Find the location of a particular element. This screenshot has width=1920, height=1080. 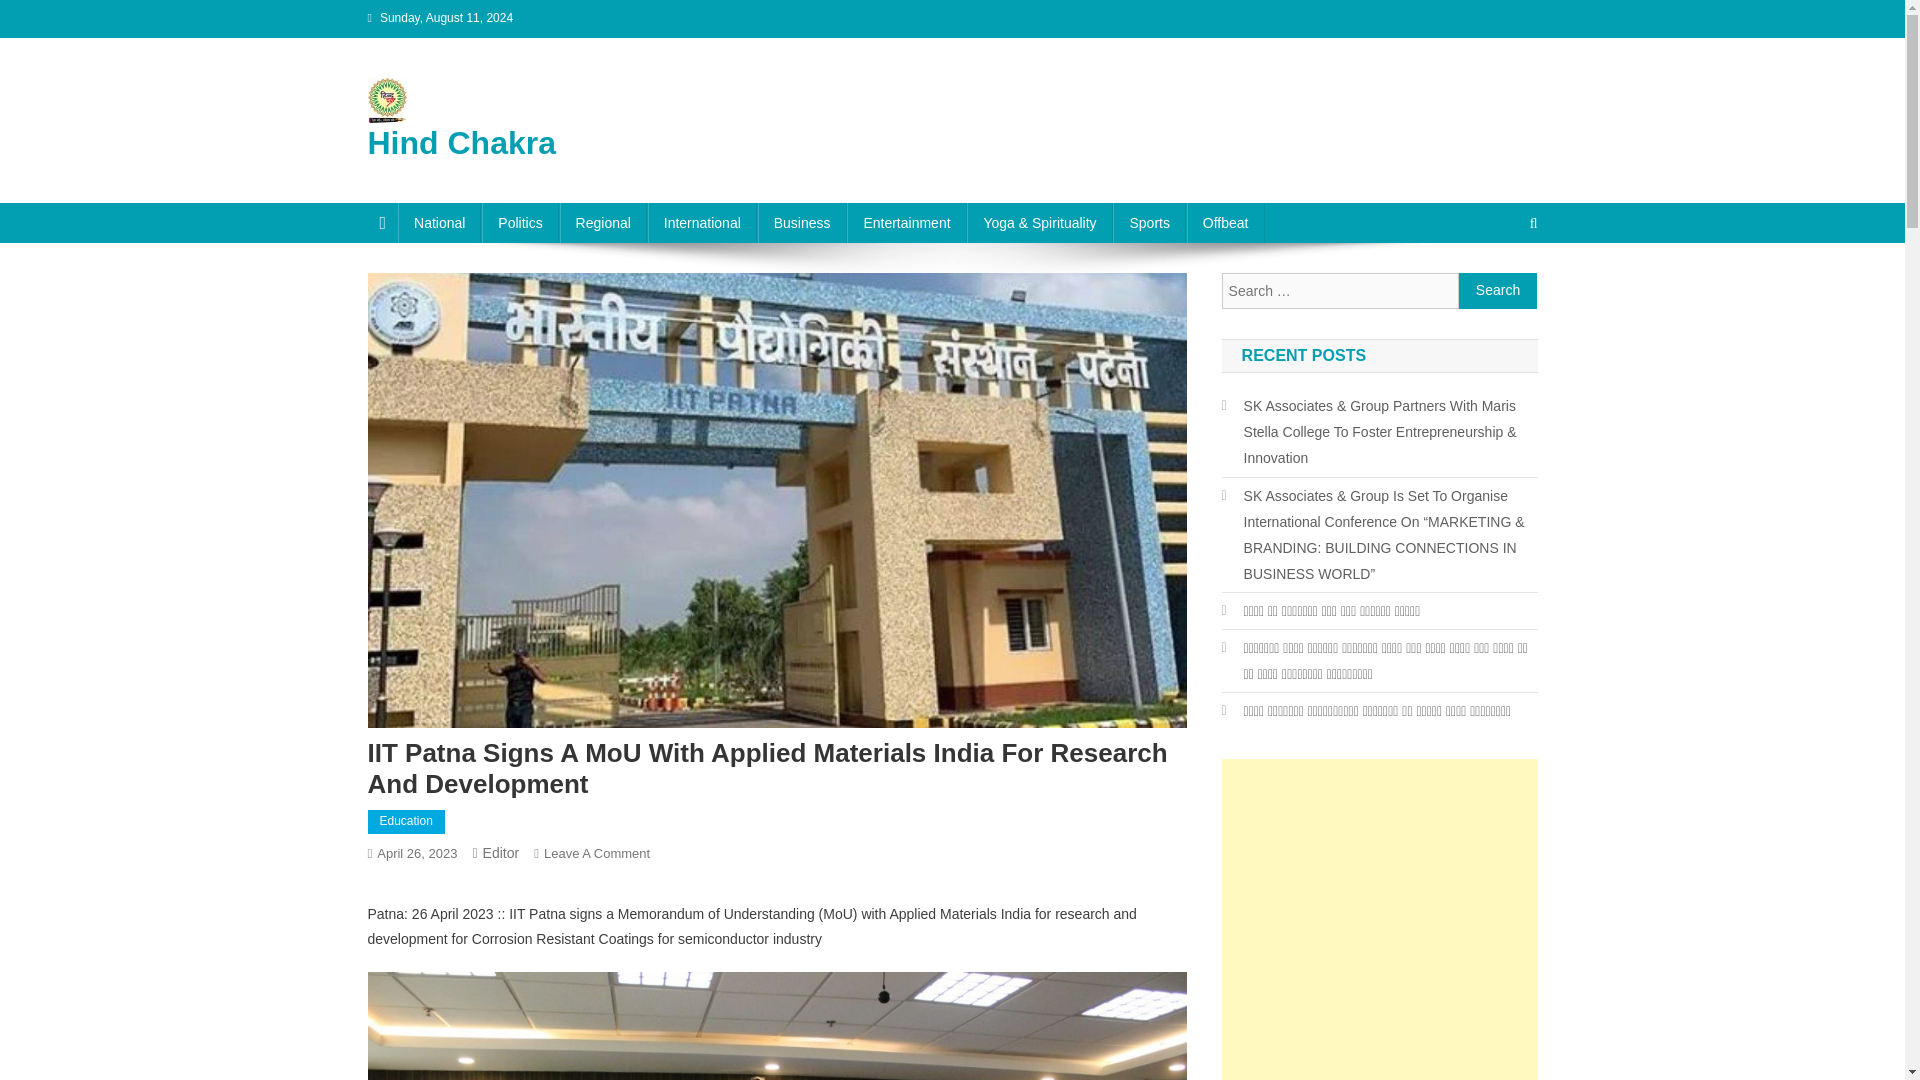

Politics is located at coordinates (520, 223).